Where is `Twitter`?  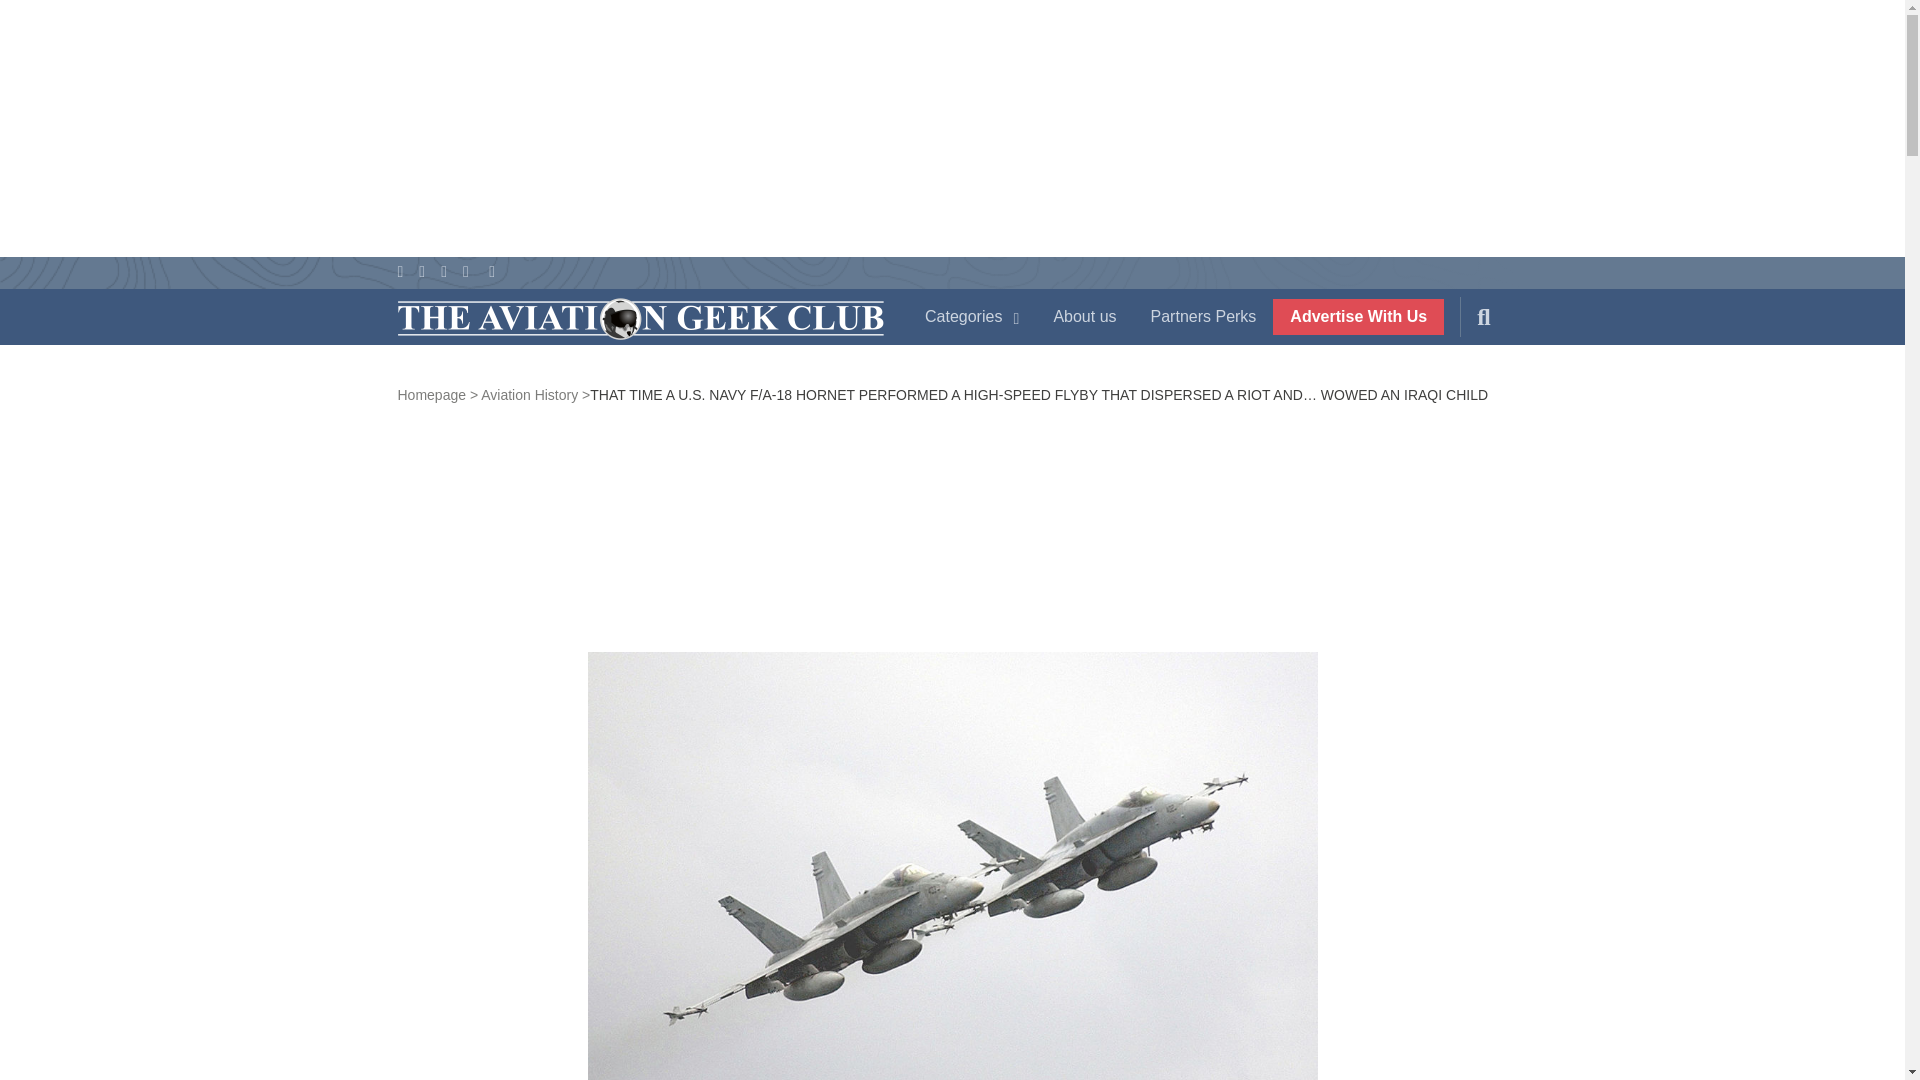
Twitter is located at coordinates (421, 271).